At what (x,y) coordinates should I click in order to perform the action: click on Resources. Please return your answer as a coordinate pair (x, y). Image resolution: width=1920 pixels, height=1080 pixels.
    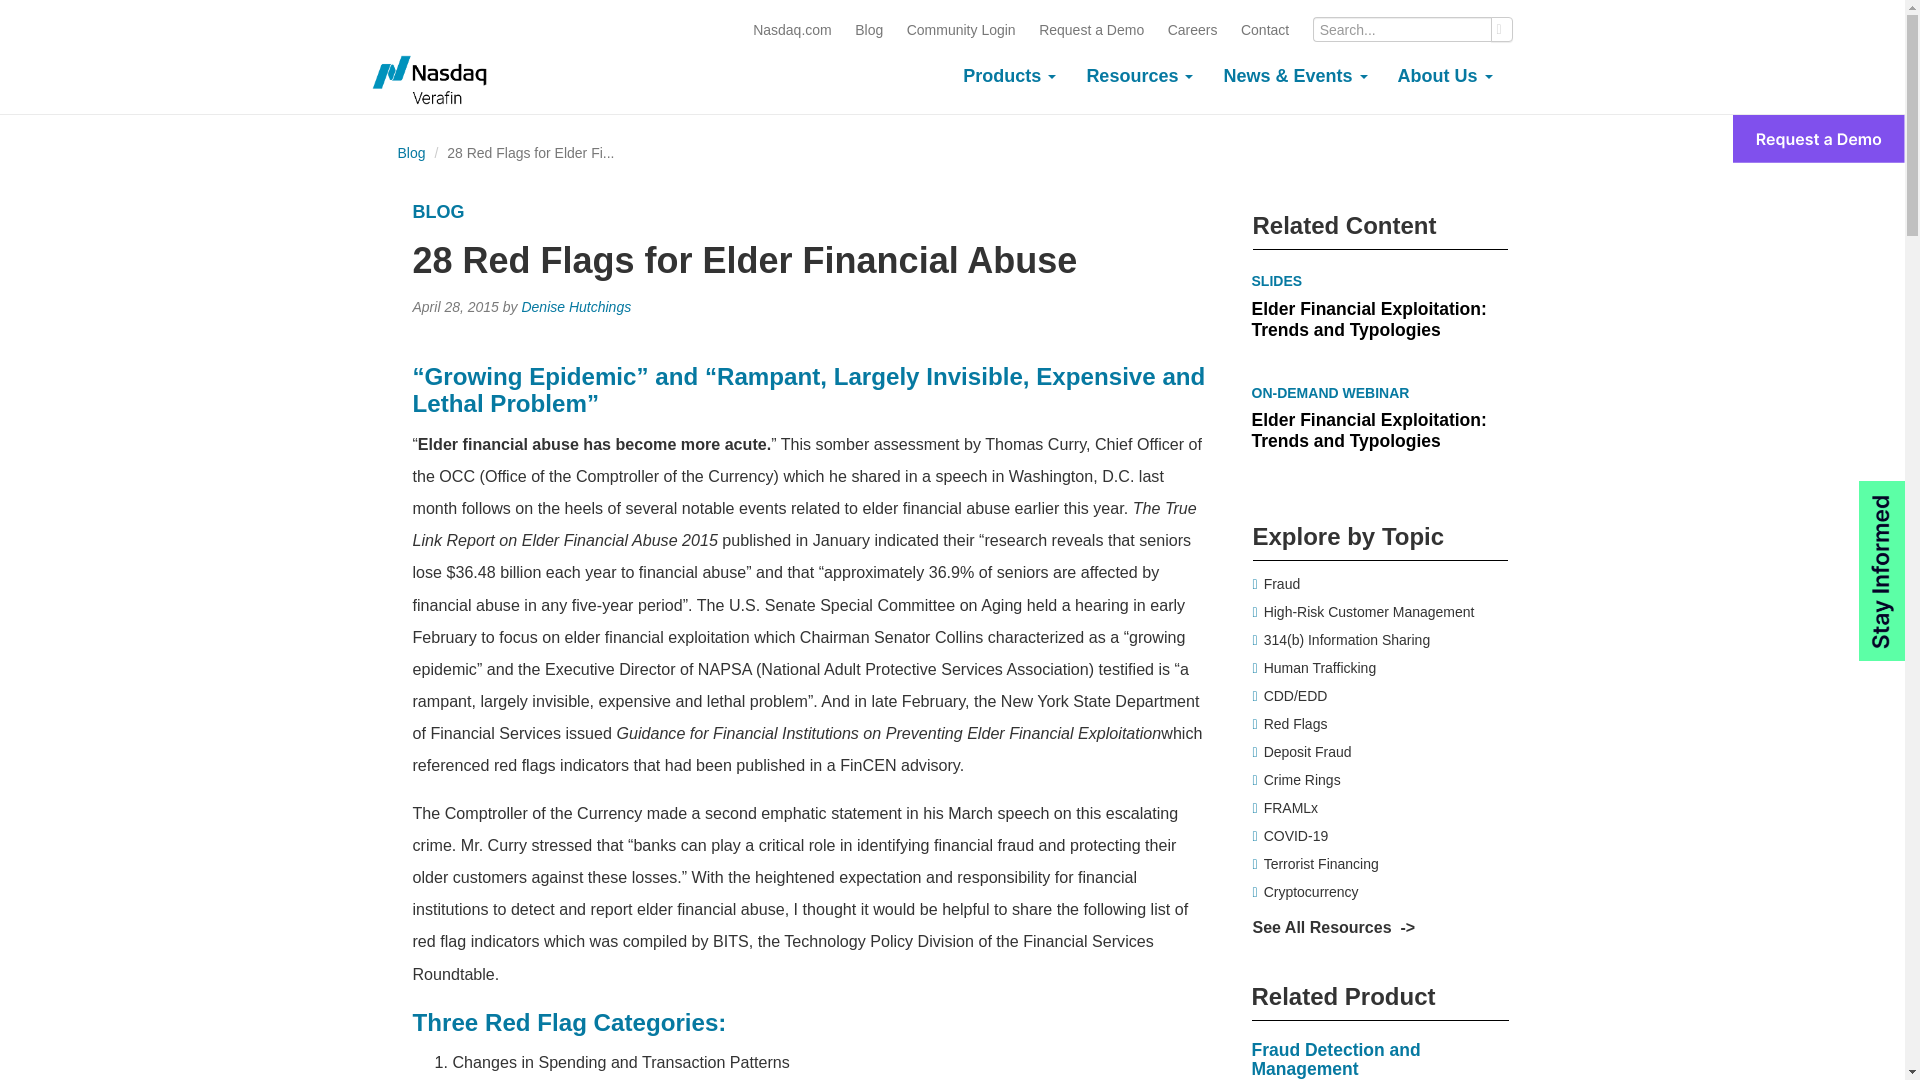
    Looking at the image, I should click on (1139, 77).